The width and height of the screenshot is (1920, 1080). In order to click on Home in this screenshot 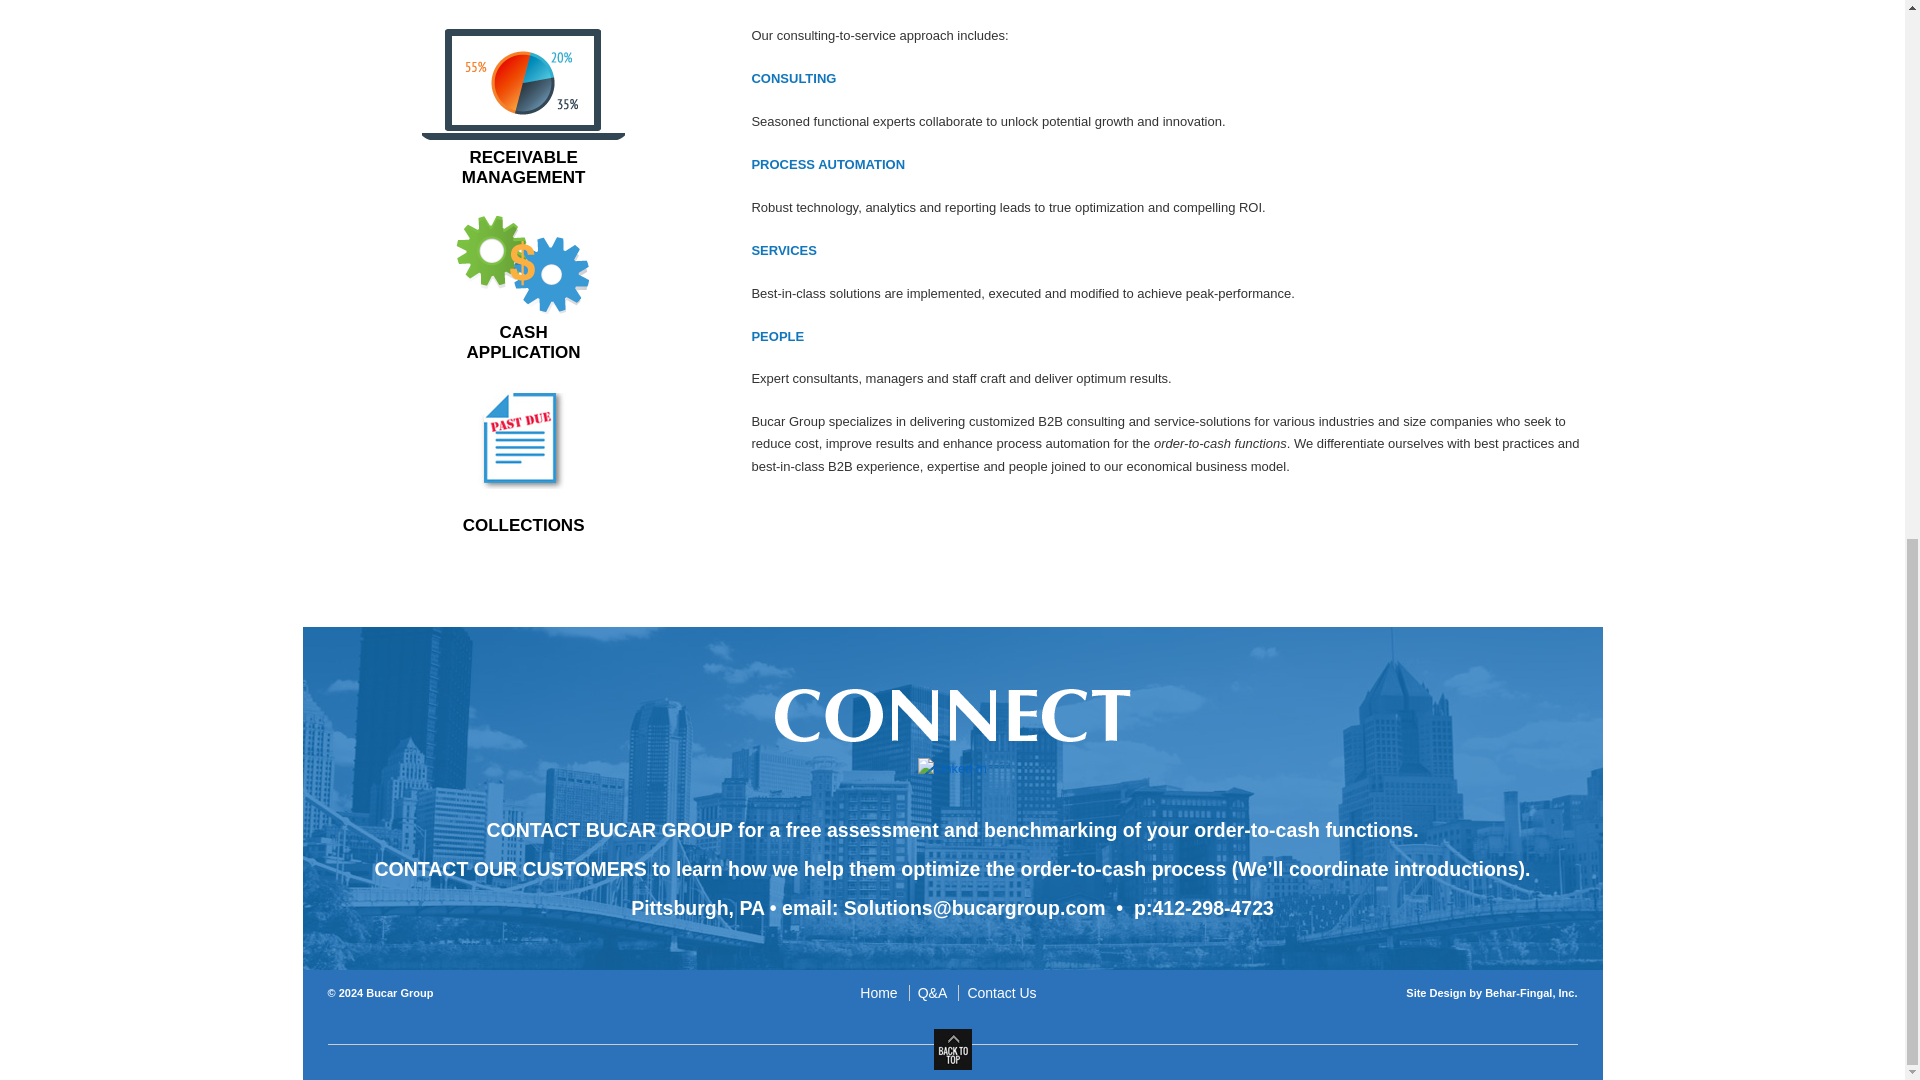, I will do `click(882, 992)`.